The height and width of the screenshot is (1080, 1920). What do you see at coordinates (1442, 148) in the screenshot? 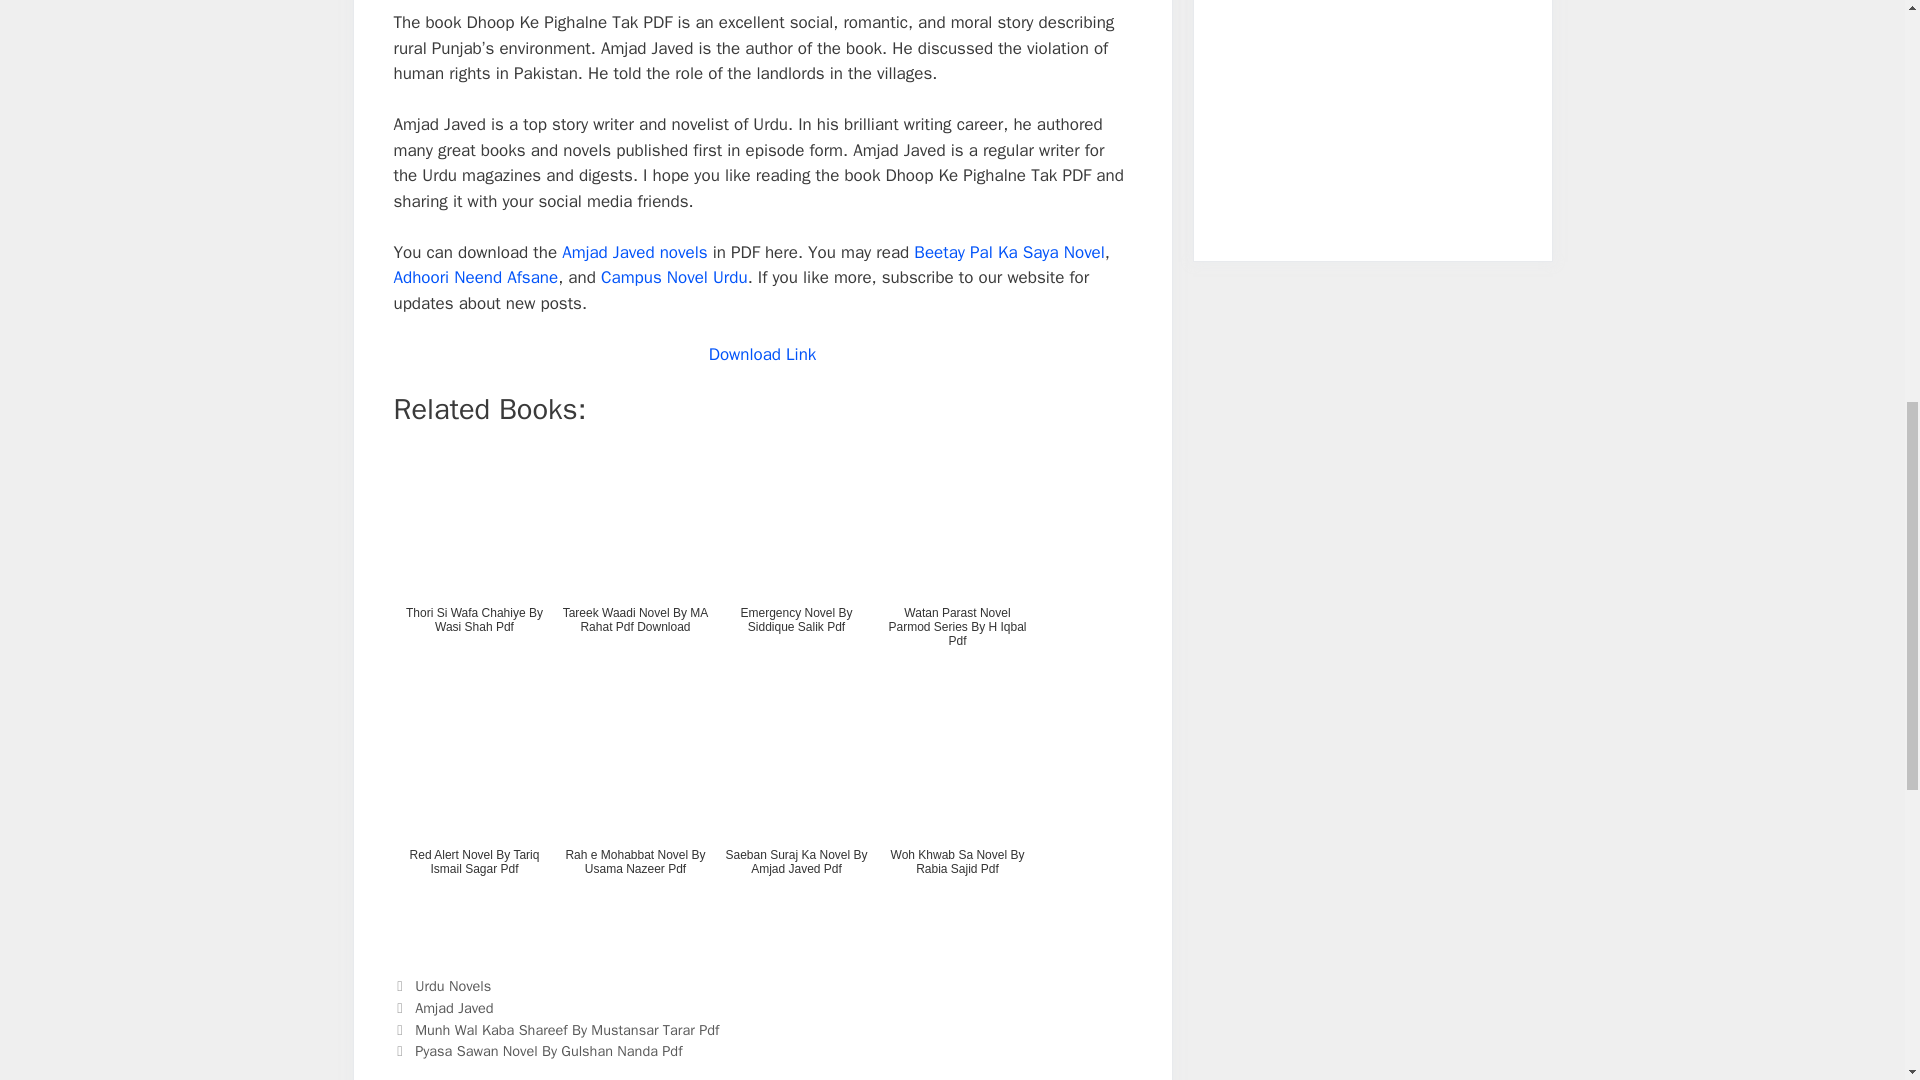
I see `Peer e Kamil Novel Urdu By Umera Ahmad Pdf` at bounding box center [1442, 148].